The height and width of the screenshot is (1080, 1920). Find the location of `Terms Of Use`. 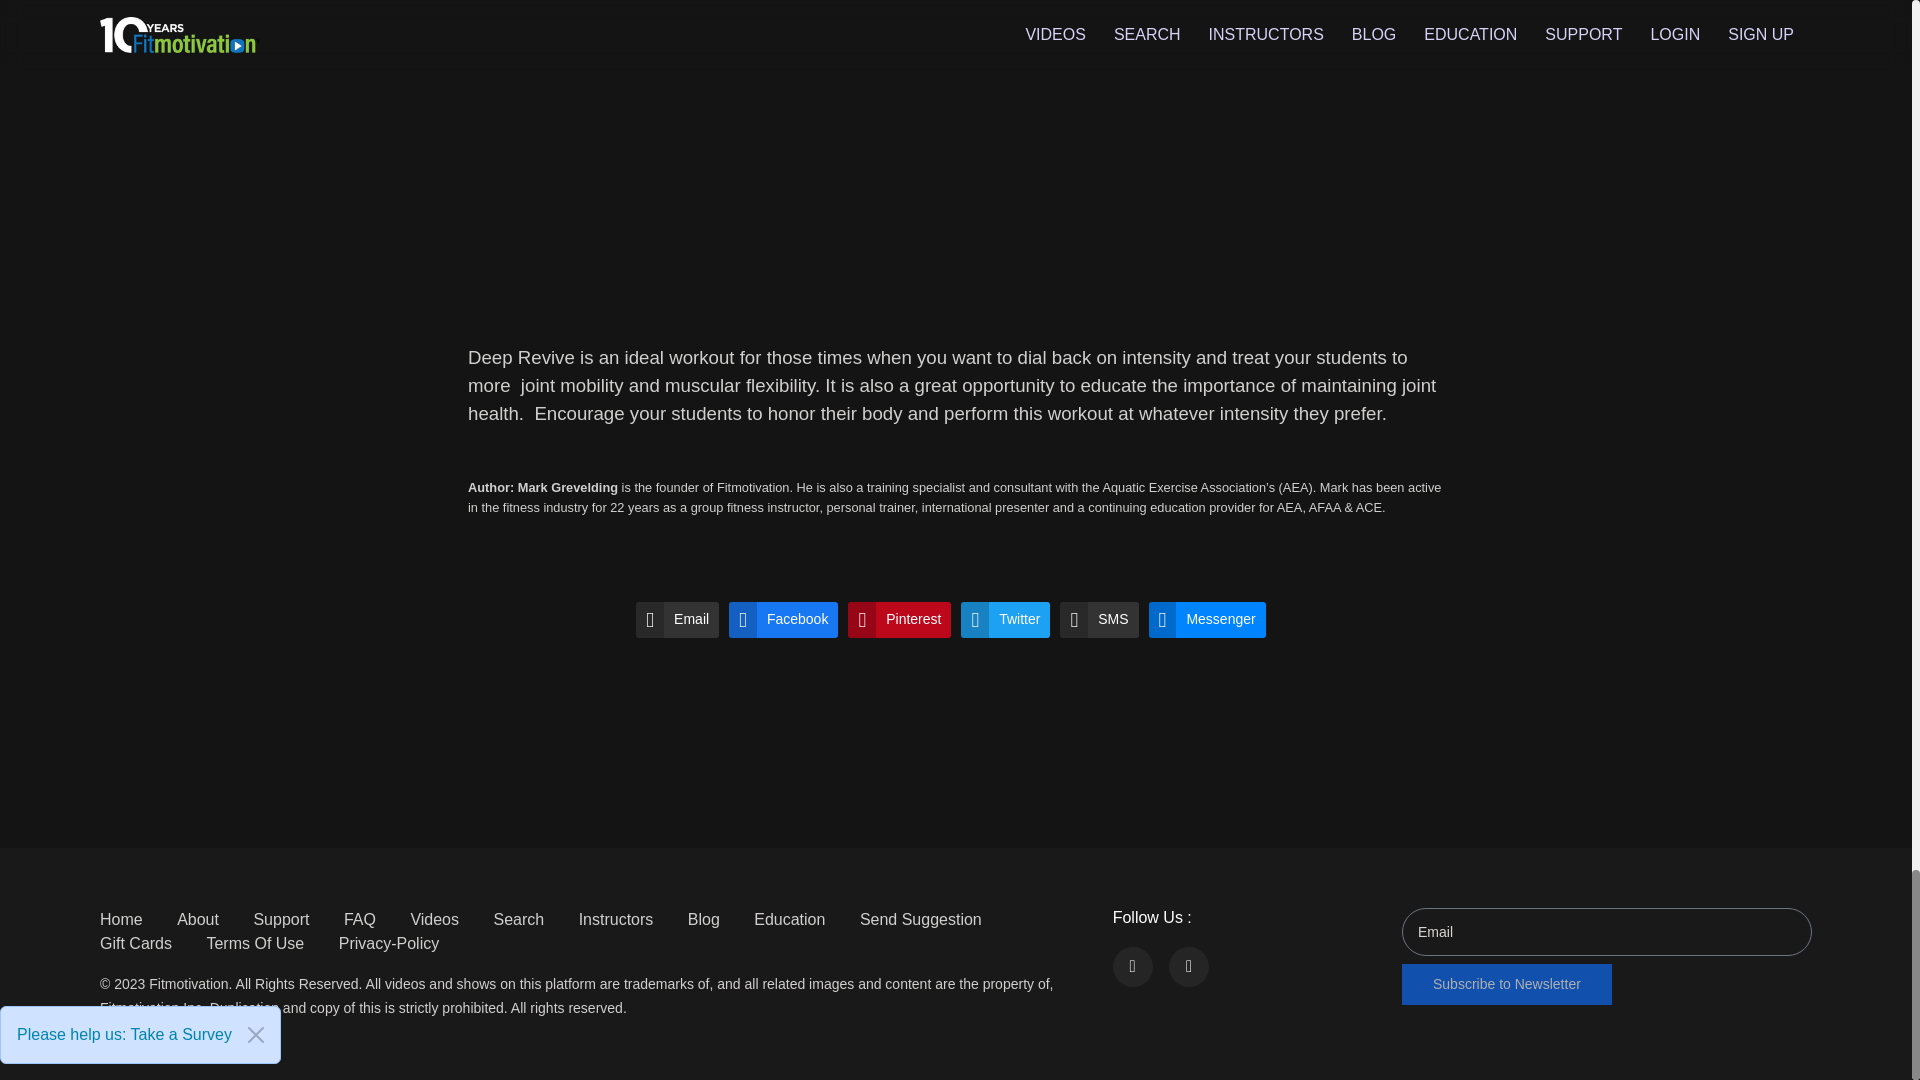

Terms Of Use is located at coordinates (254, 943).